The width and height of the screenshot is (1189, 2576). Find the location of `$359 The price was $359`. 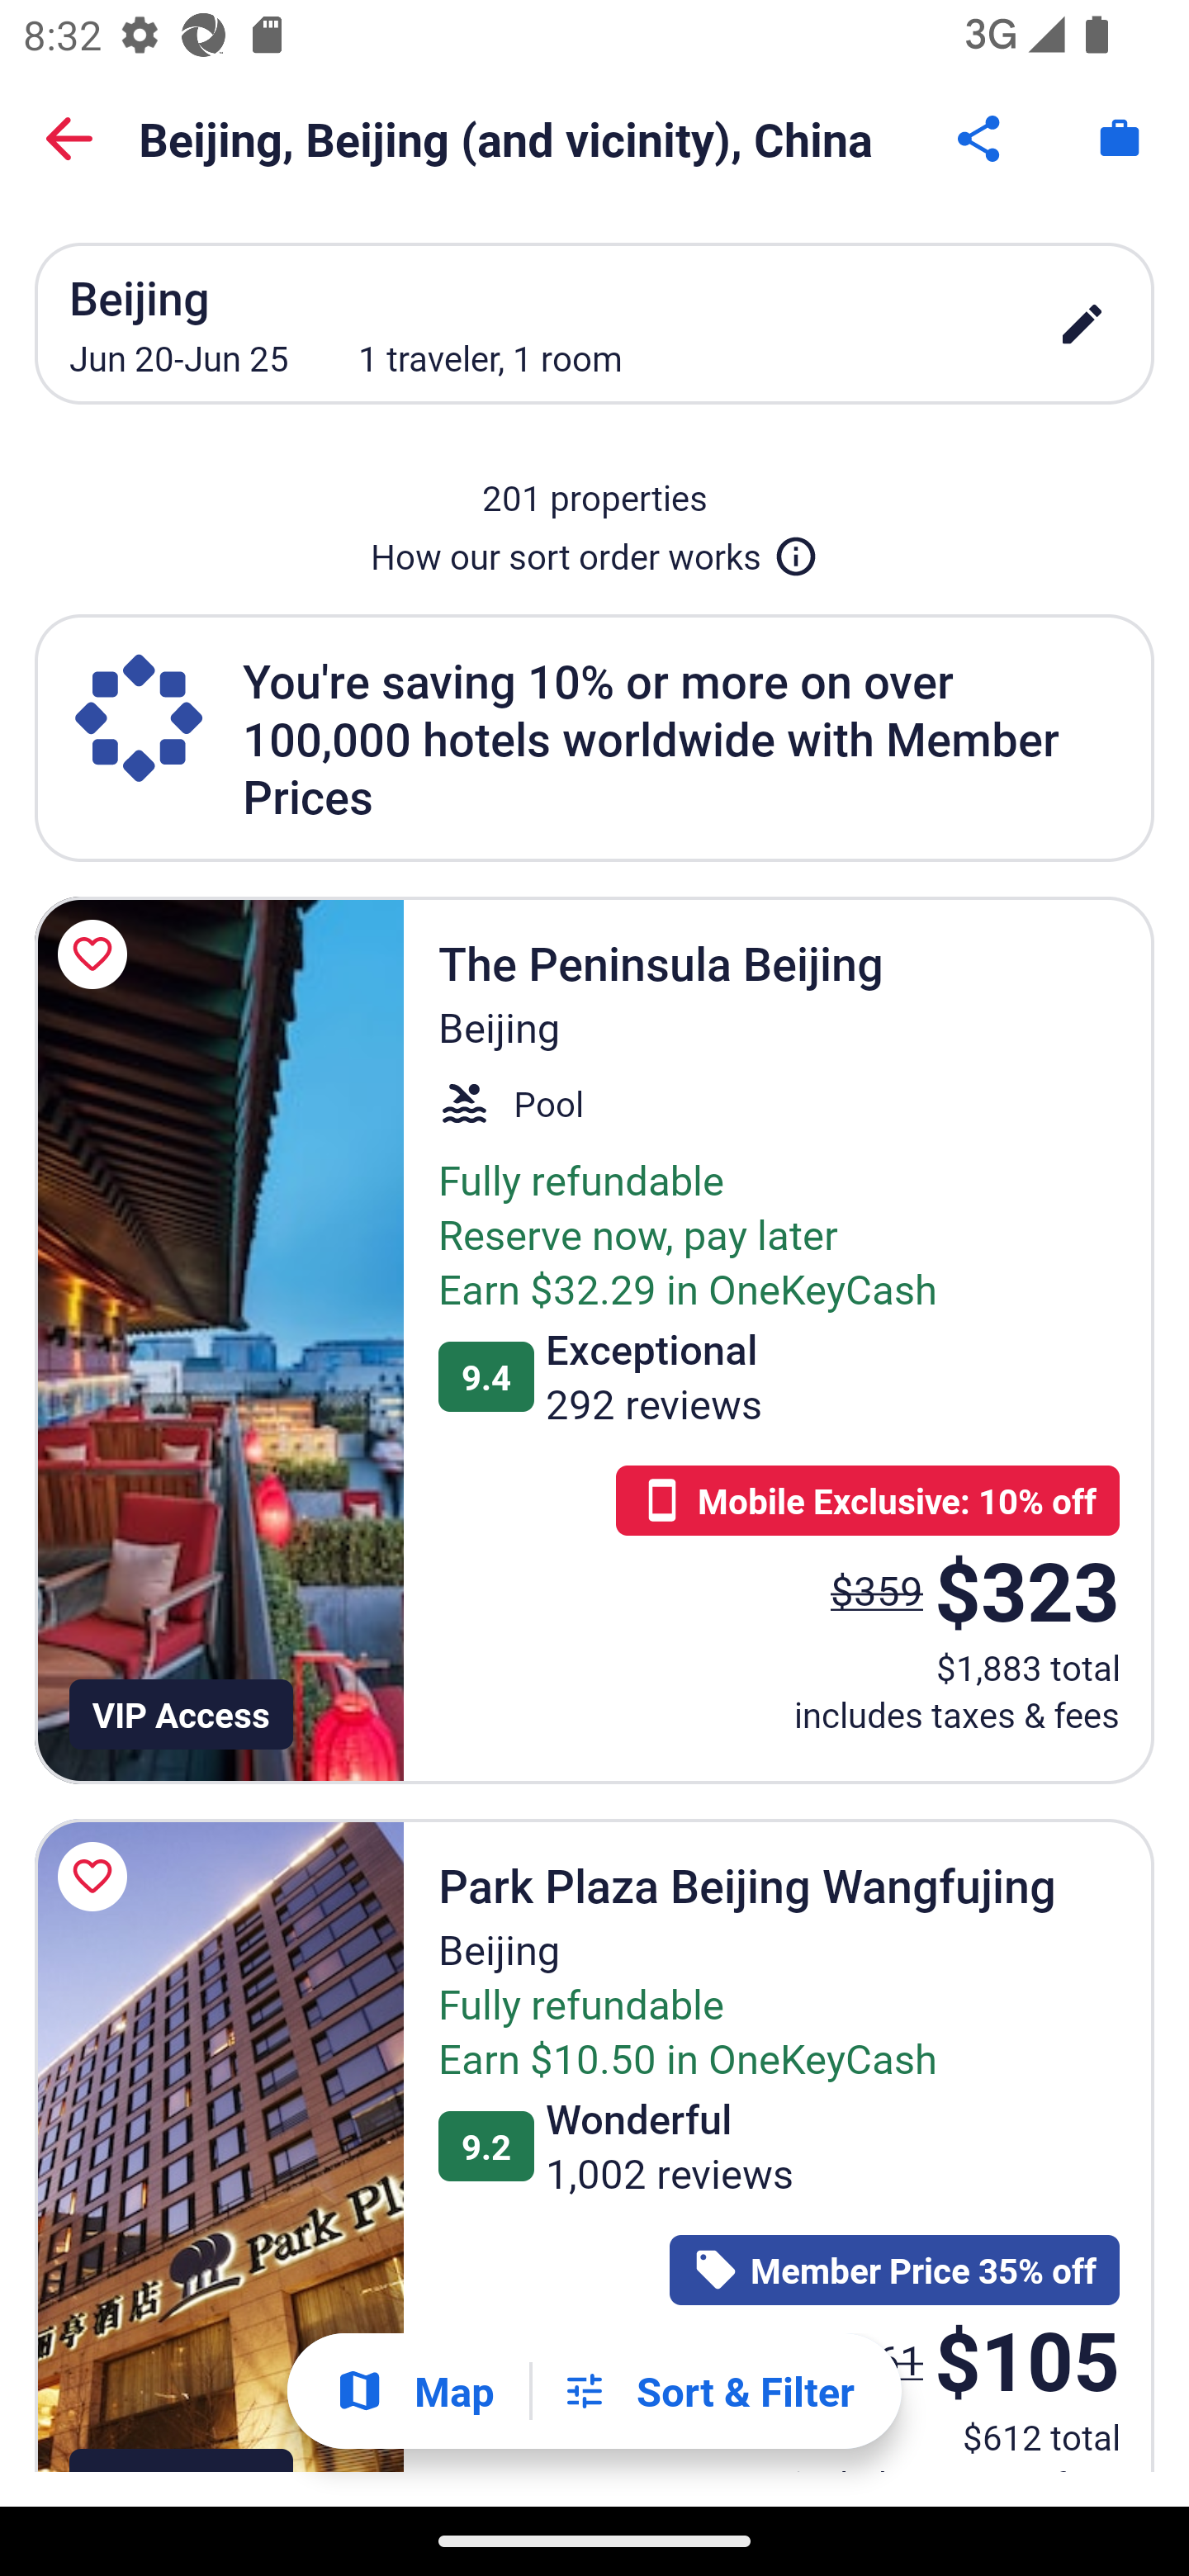

$359 The price was $359 is located at coordinates (877, 1589).